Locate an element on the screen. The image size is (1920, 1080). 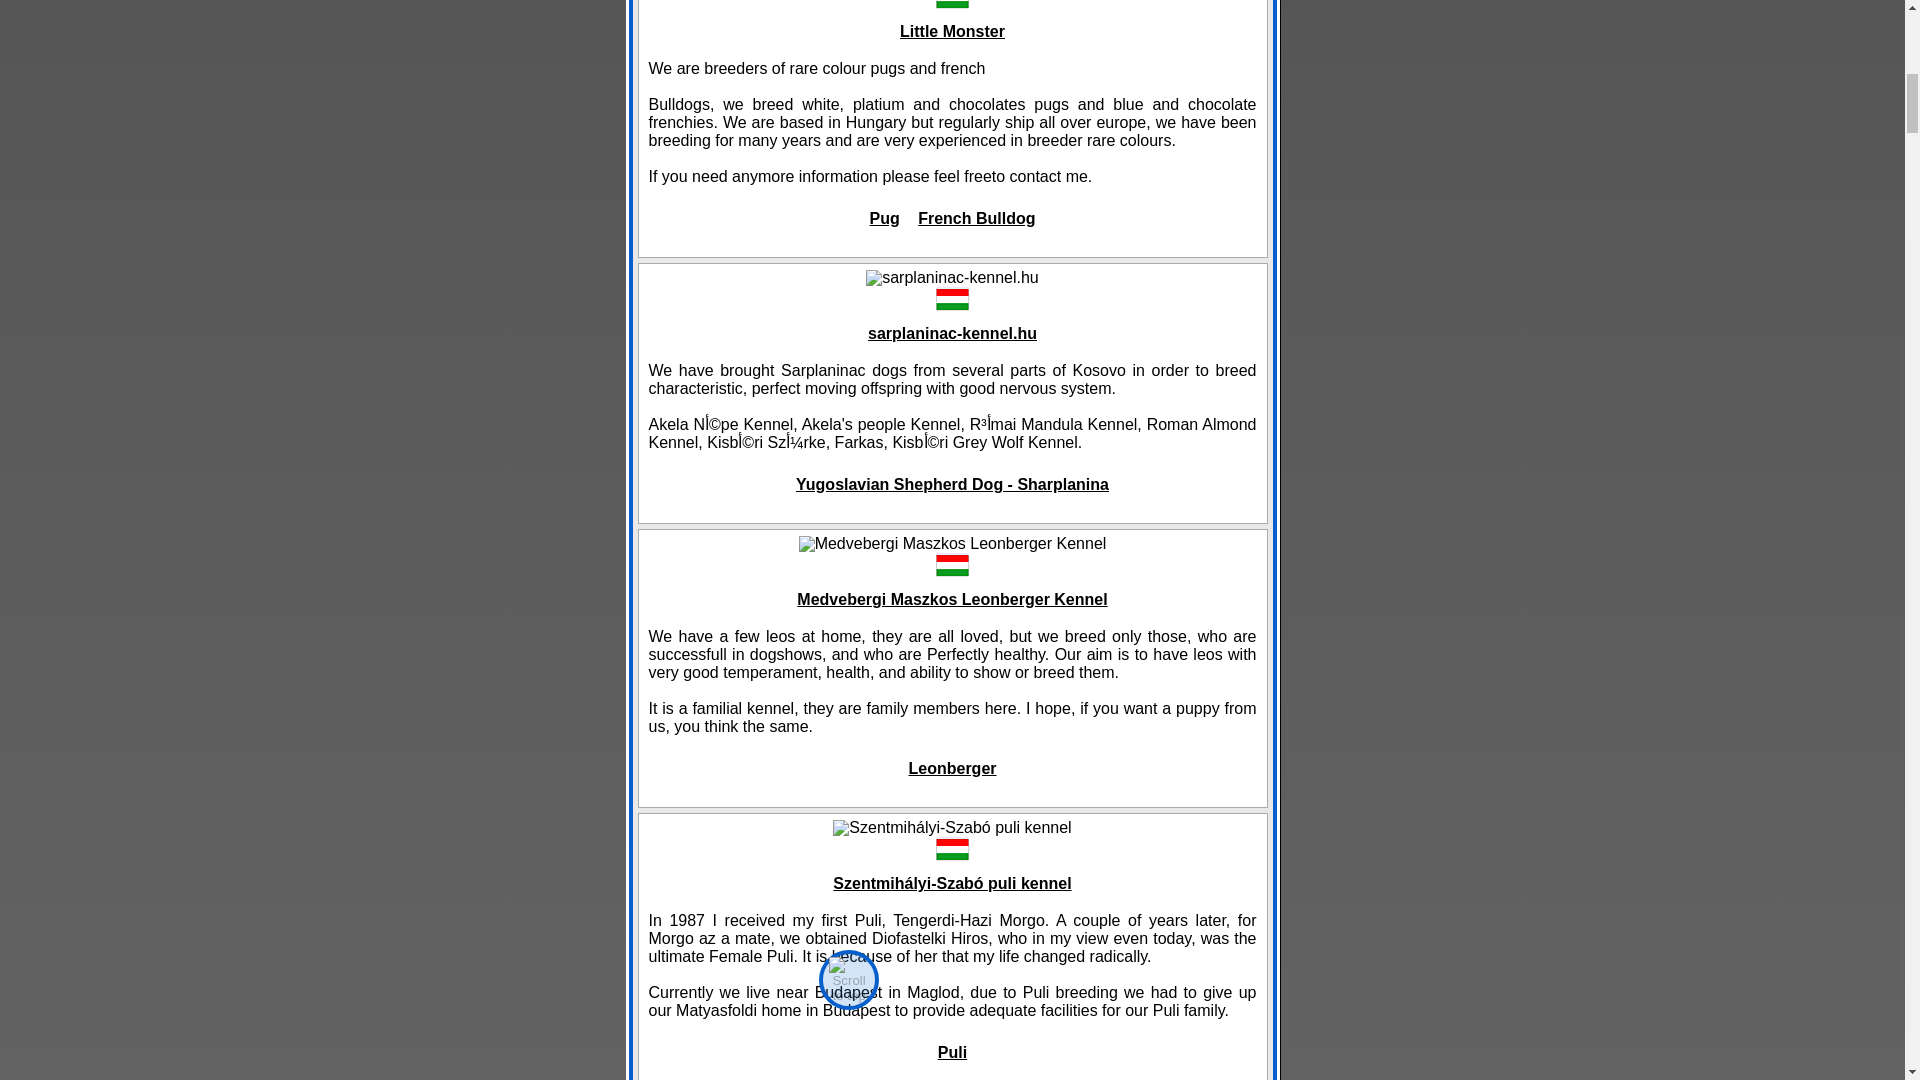
Puli is located at coordinates (952, 1052).